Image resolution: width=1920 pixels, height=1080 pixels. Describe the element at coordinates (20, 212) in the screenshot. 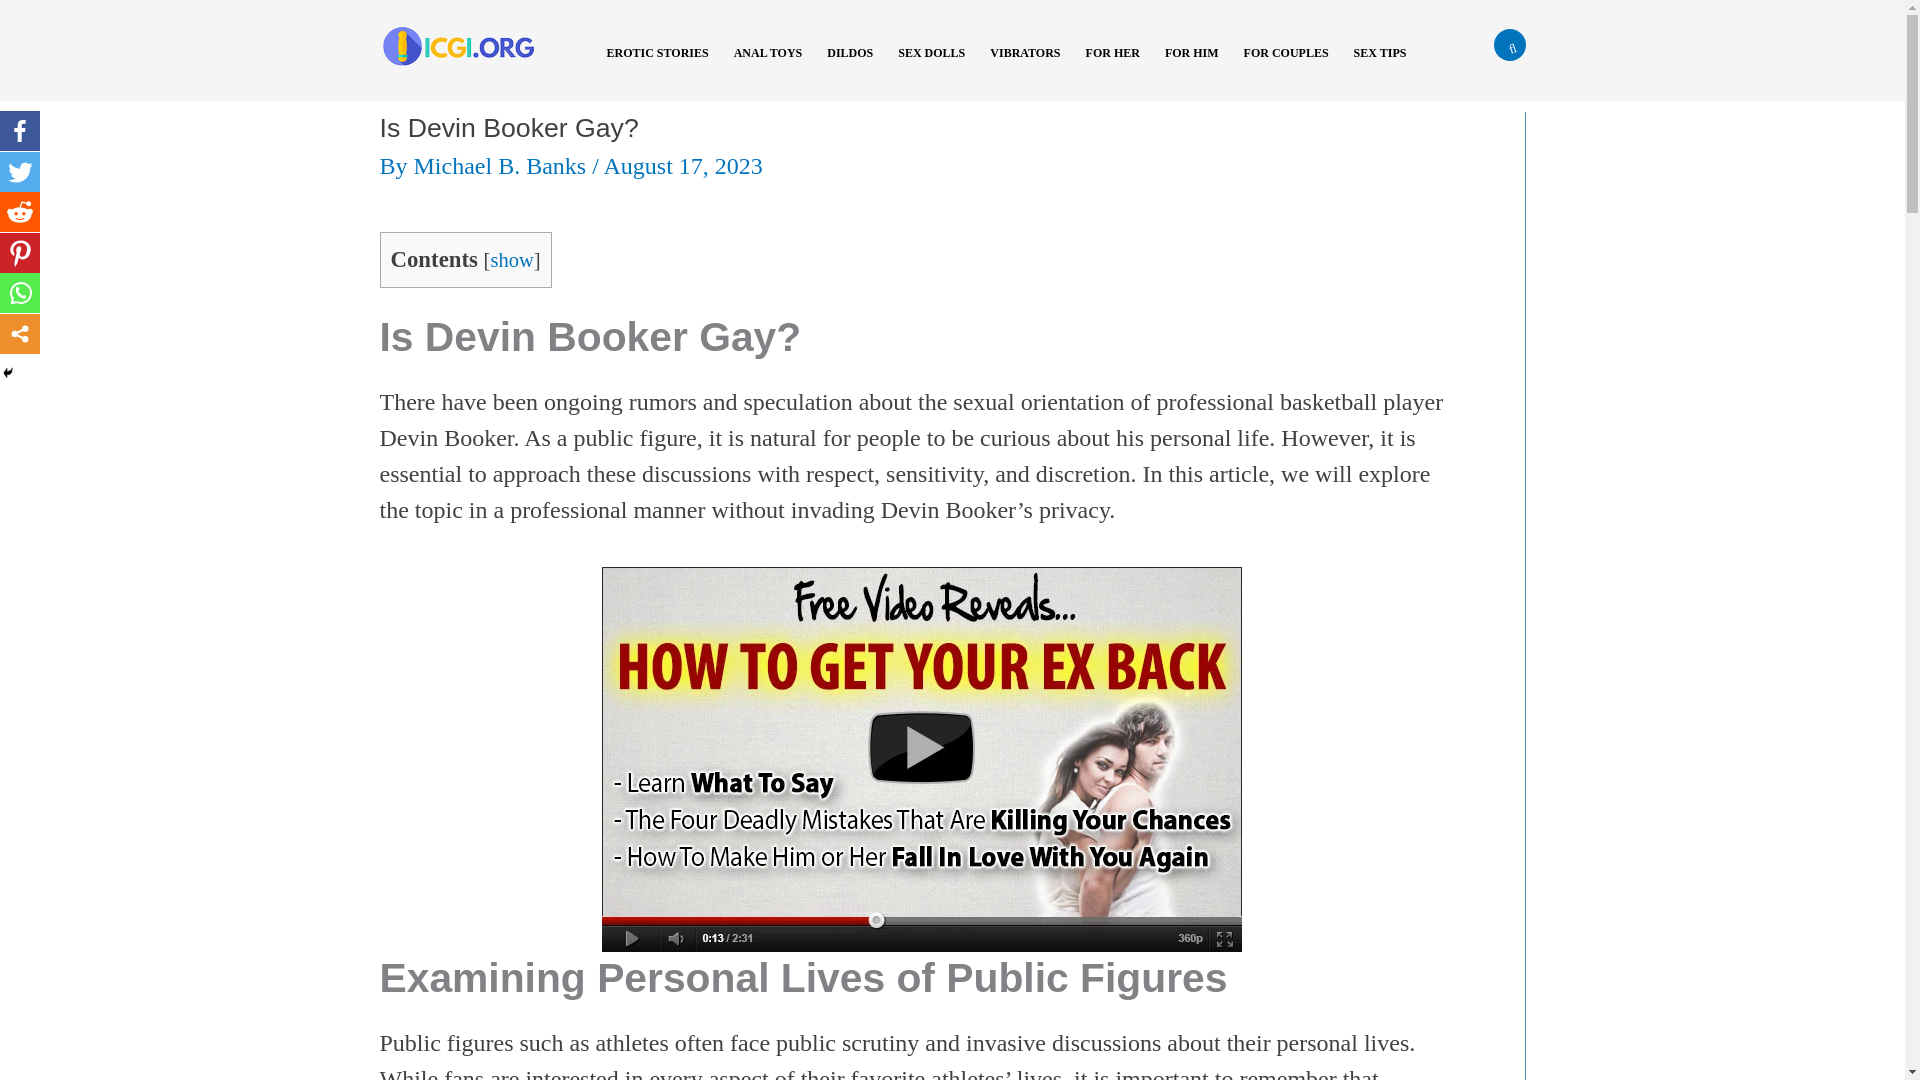

I see `Reddit` at that location.